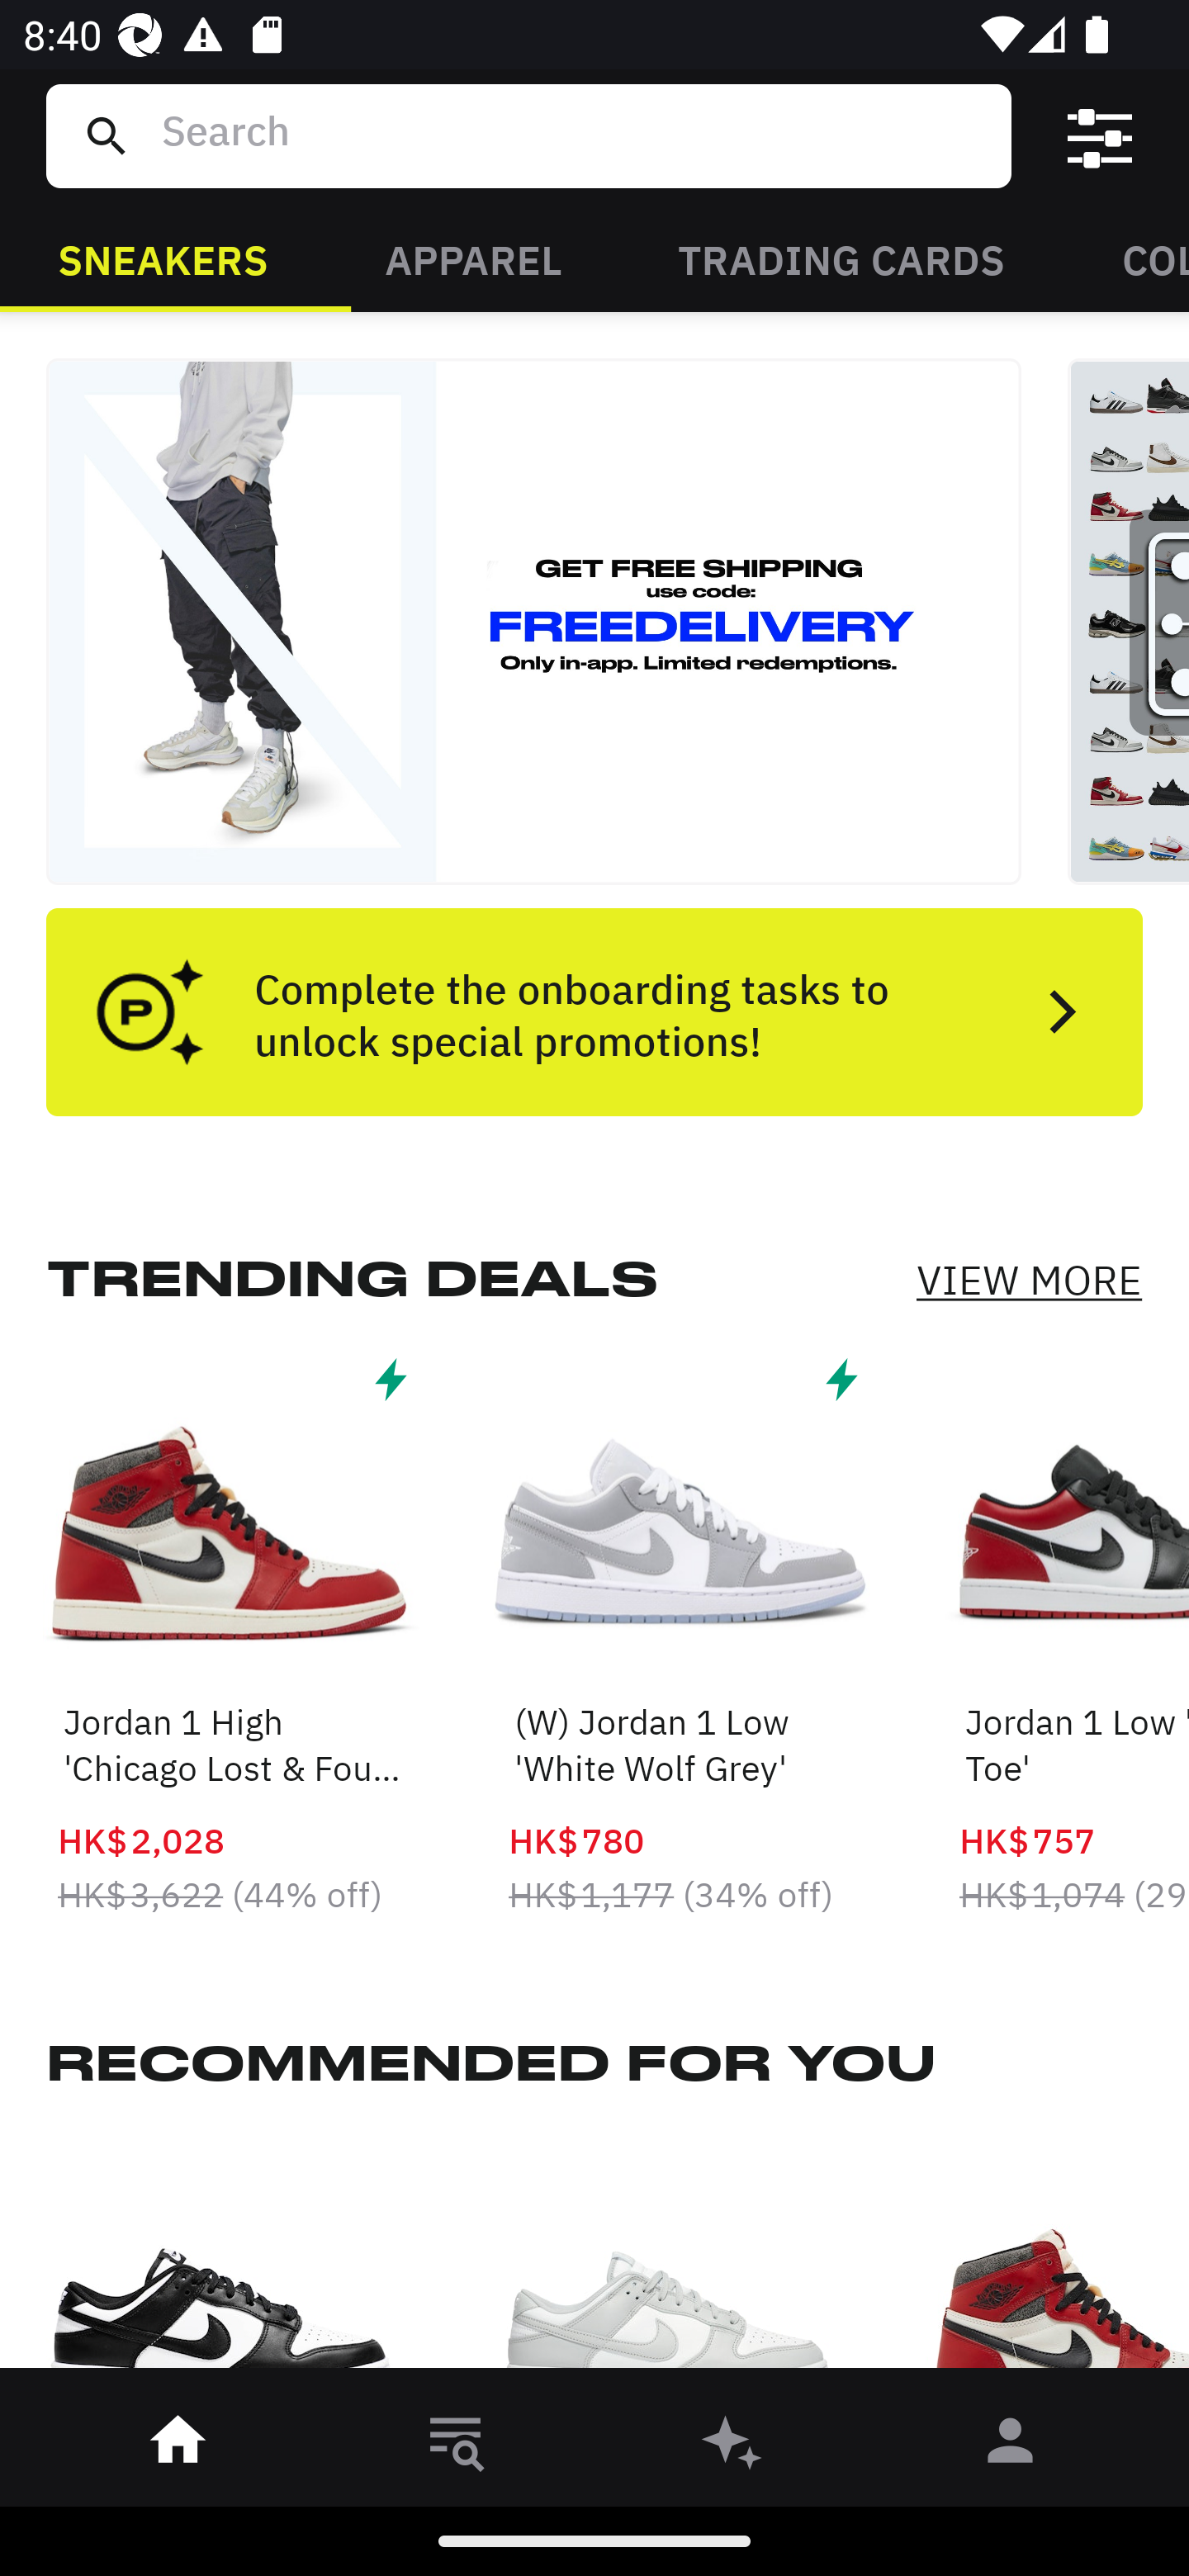  What do you see at coordinates (178, 2446) in the screenshot?
I see `󰋜` at bounding box center [178, 2446].